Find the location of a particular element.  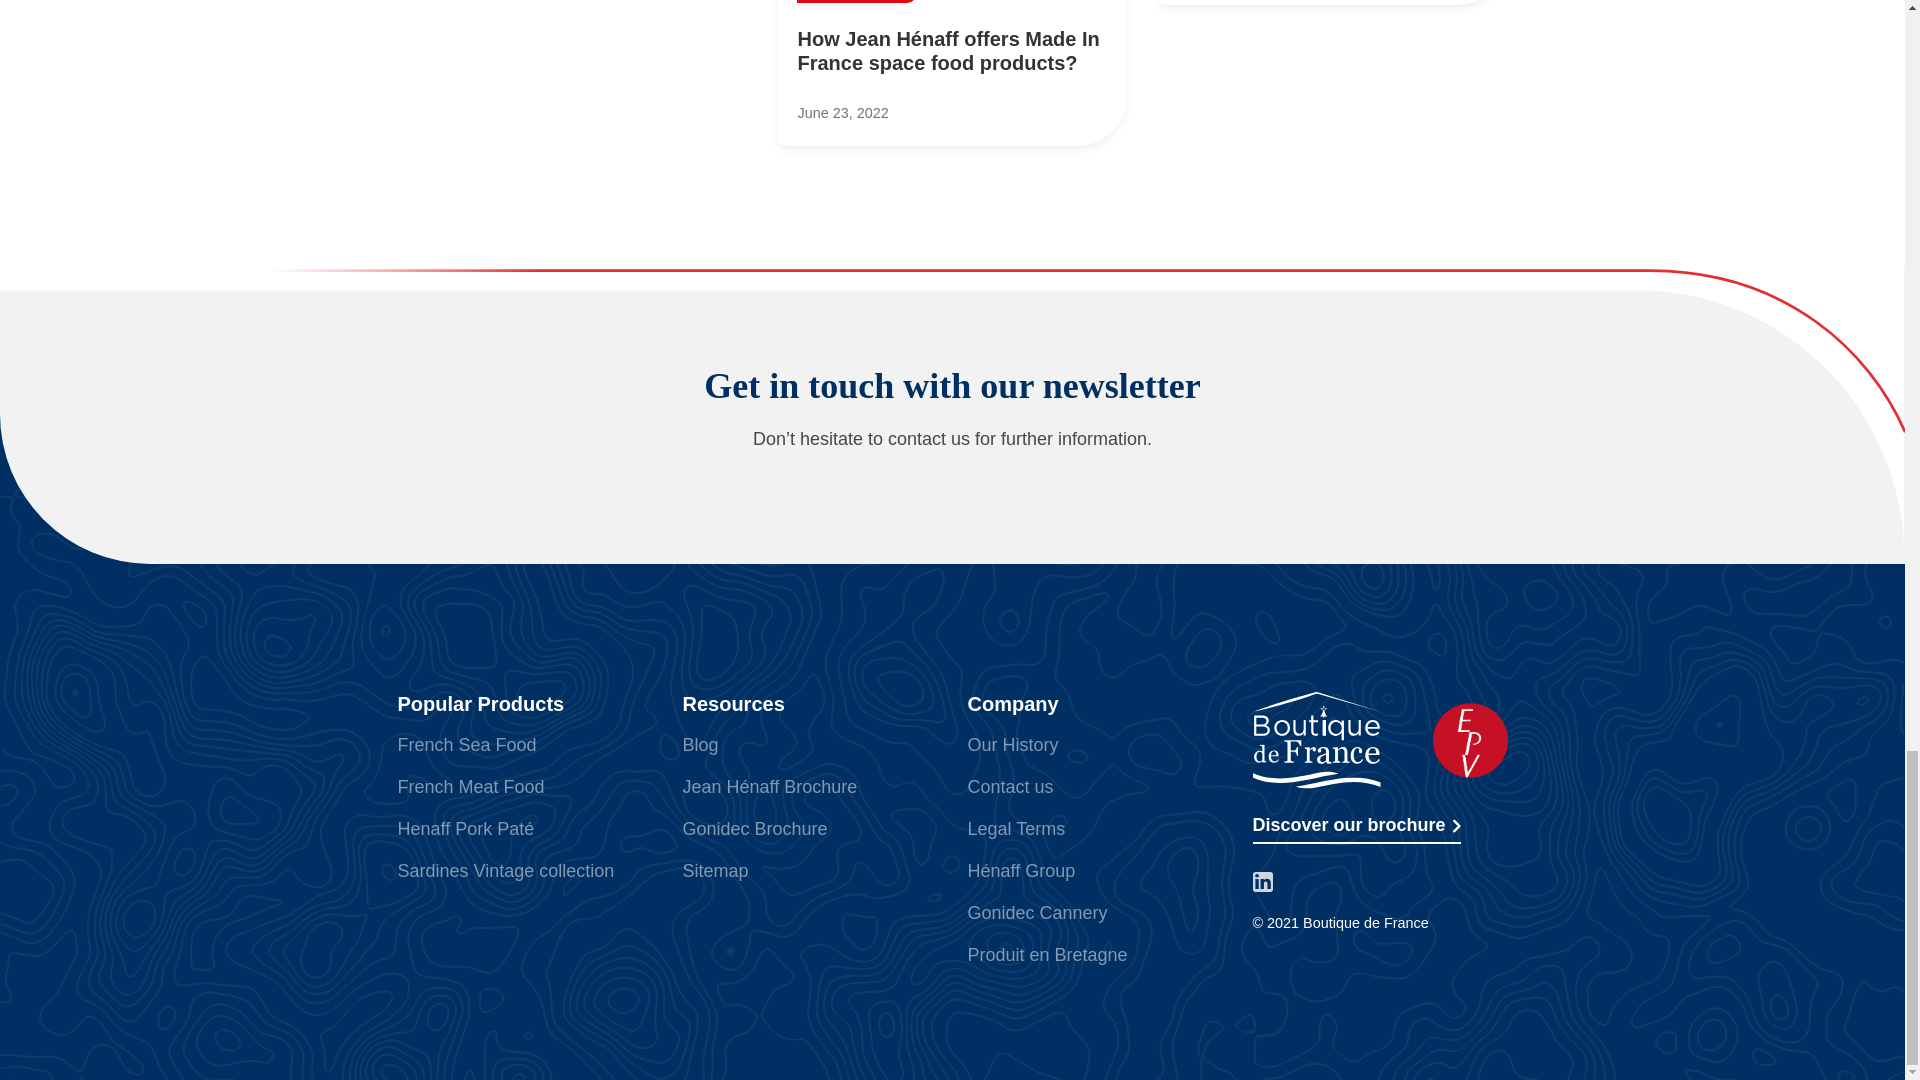

Gonidec Brochure is located at coordinates (754, 828).